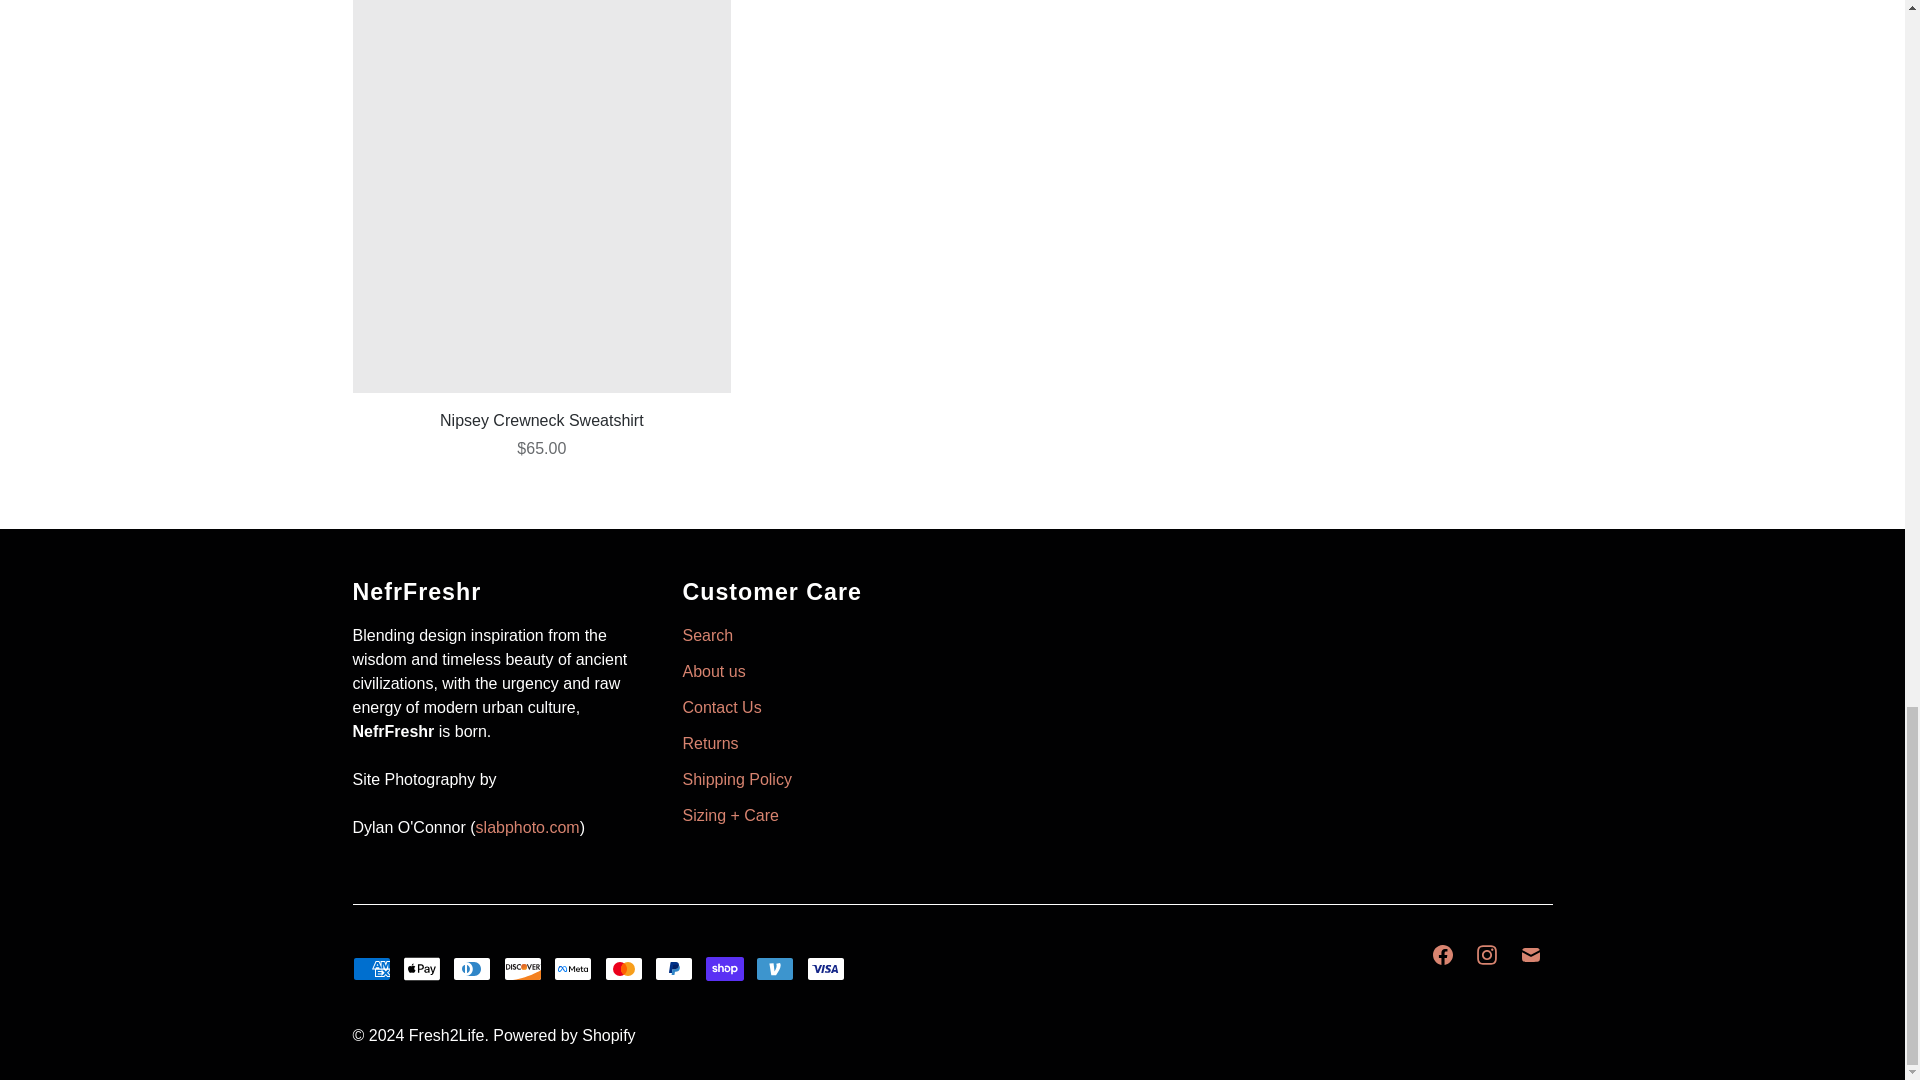 The image size is (1920, 1080). I want to click on Discover, so click(522, 968).